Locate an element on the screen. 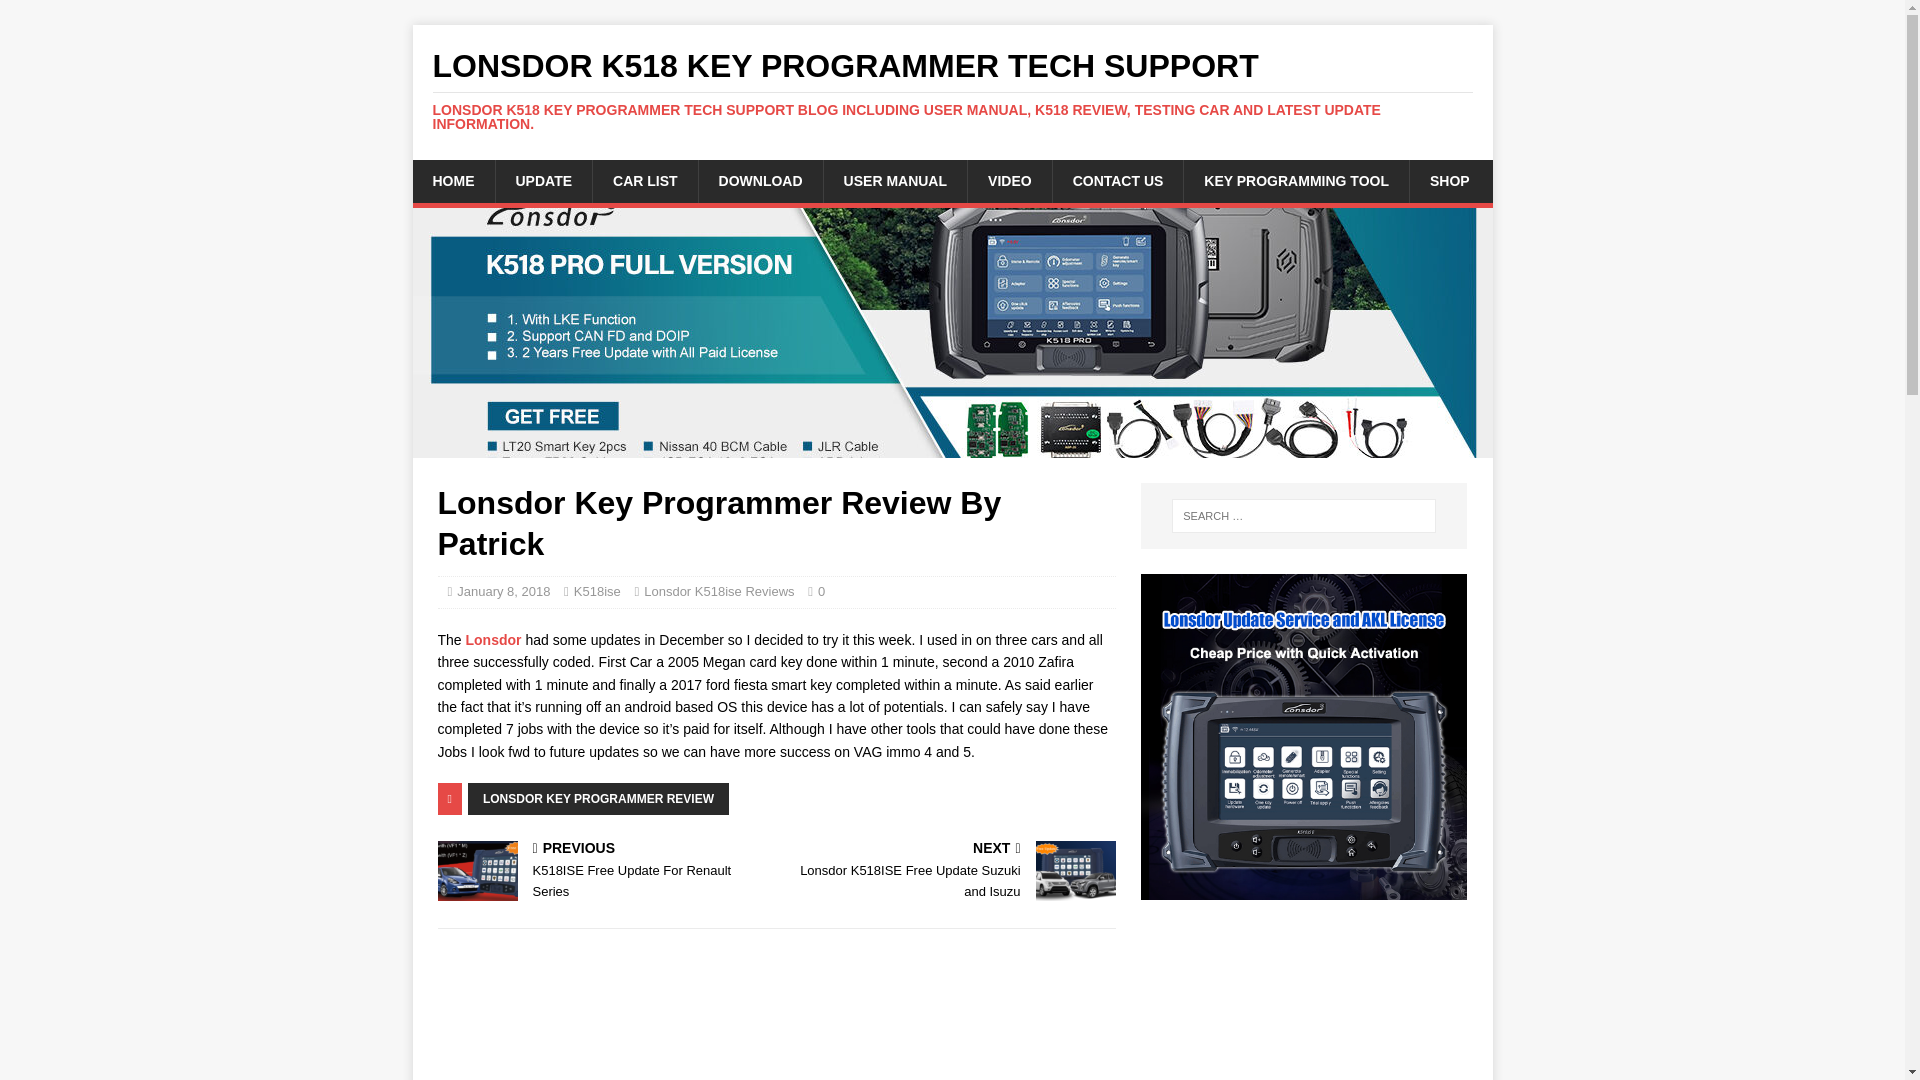 The image size is (1920, 1080). HOME is located at coordinates (452, 180).